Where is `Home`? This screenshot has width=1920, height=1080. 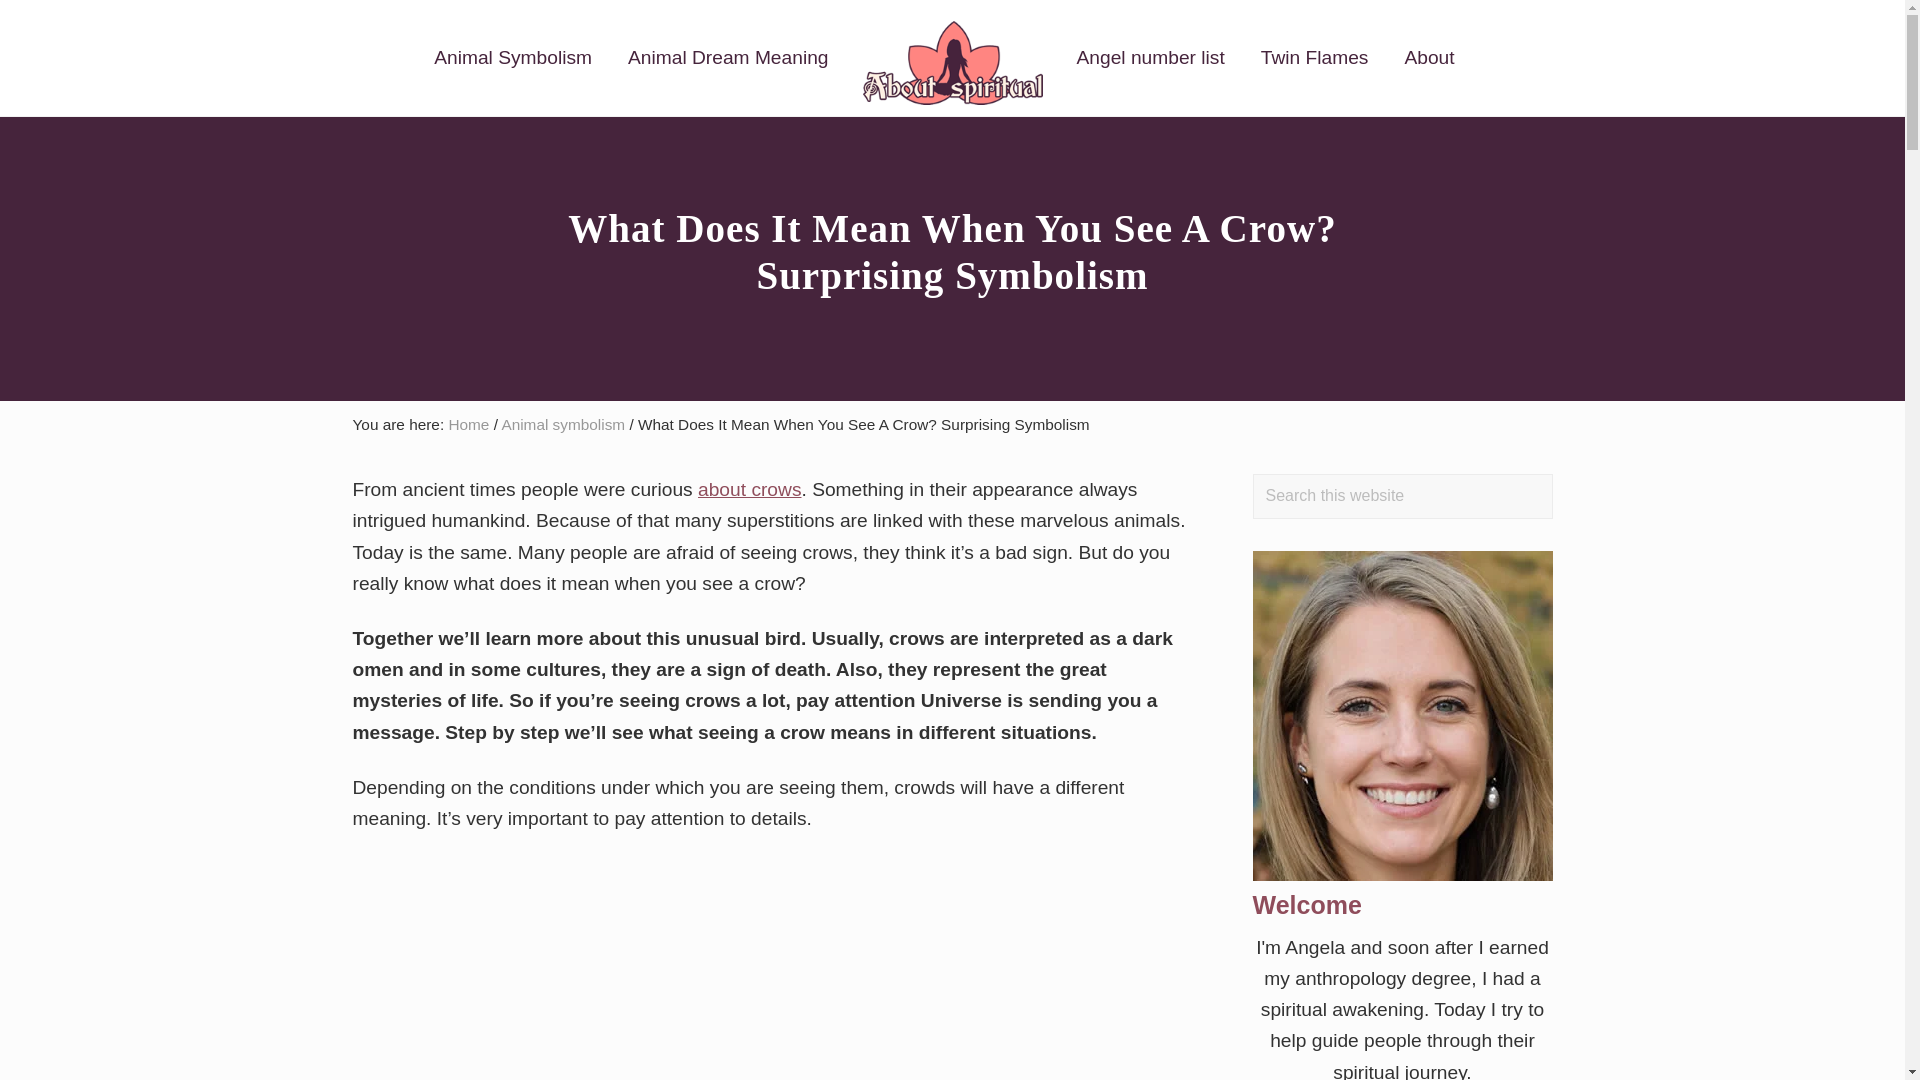 Home is located at coordinates (468, 424).